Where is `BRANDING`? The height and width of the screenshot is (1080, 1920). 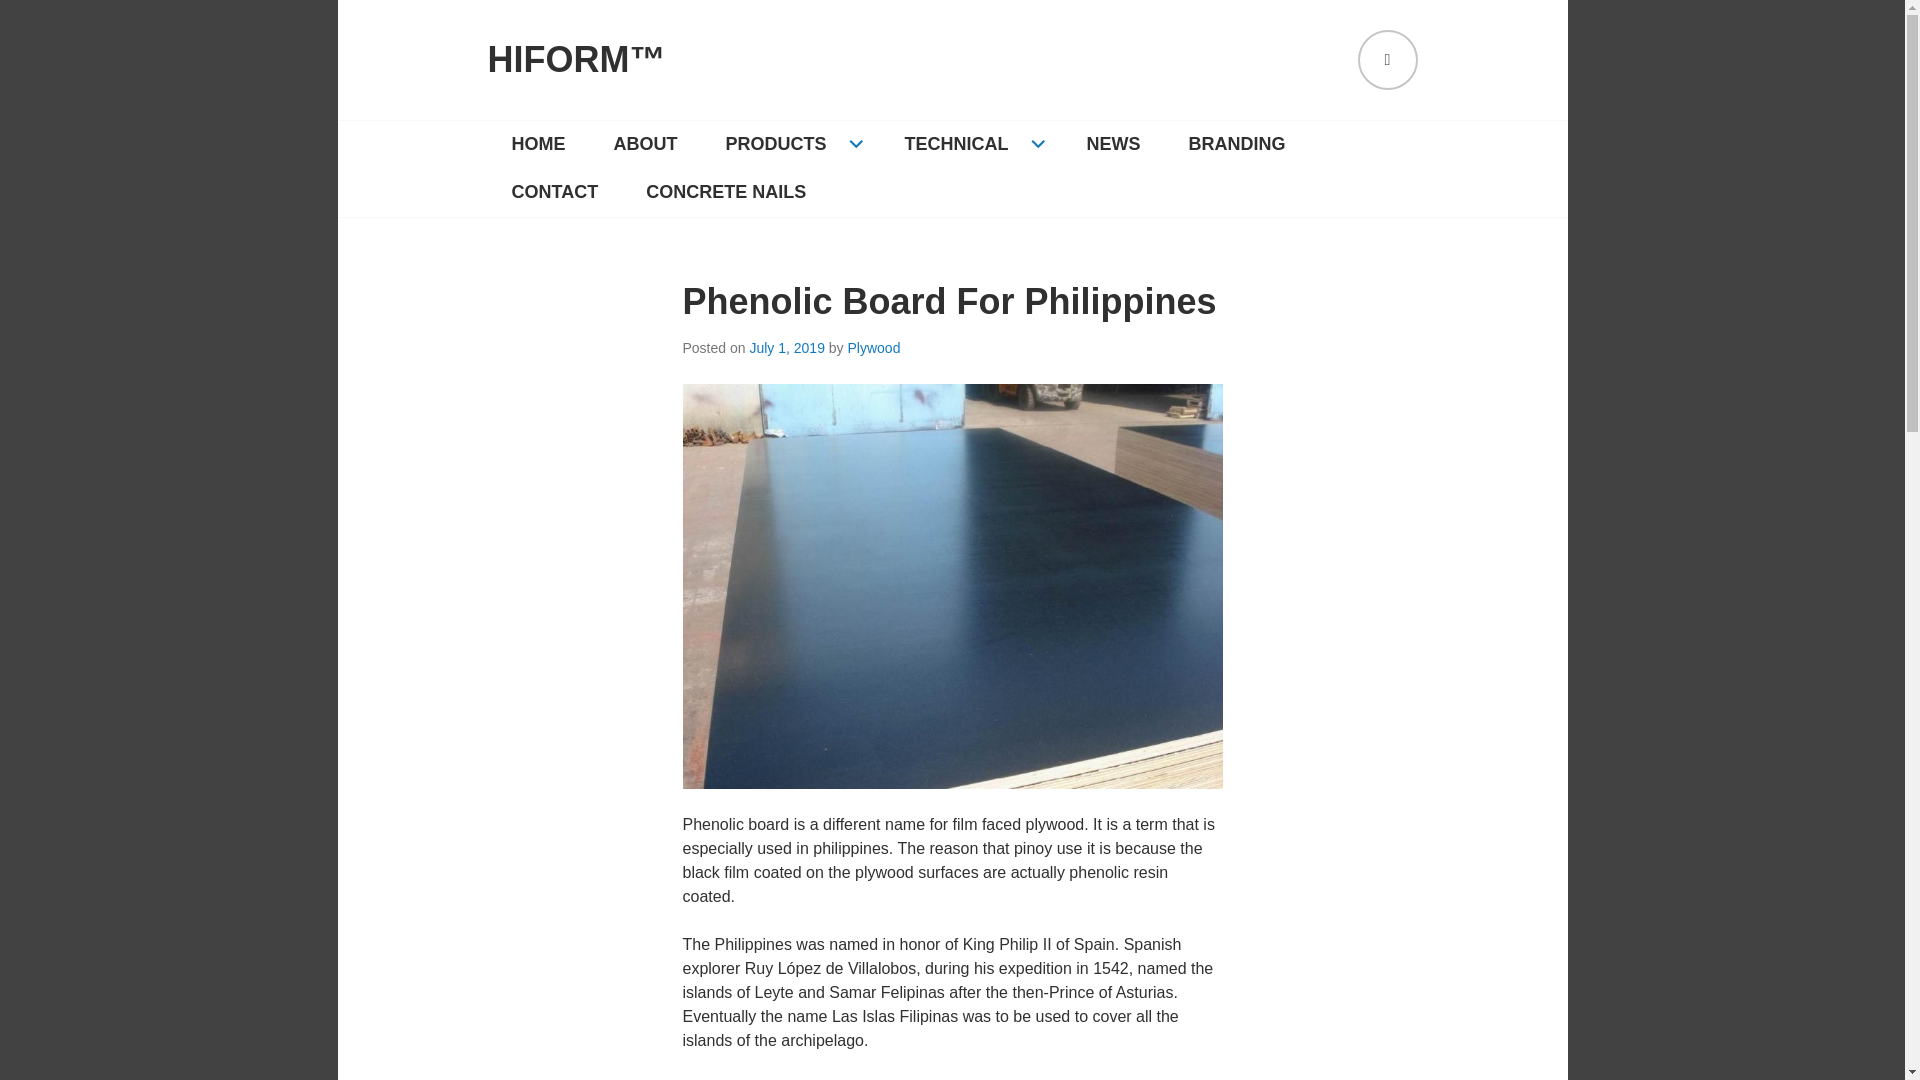 BRANDING is located at coordinates (1237, 144).